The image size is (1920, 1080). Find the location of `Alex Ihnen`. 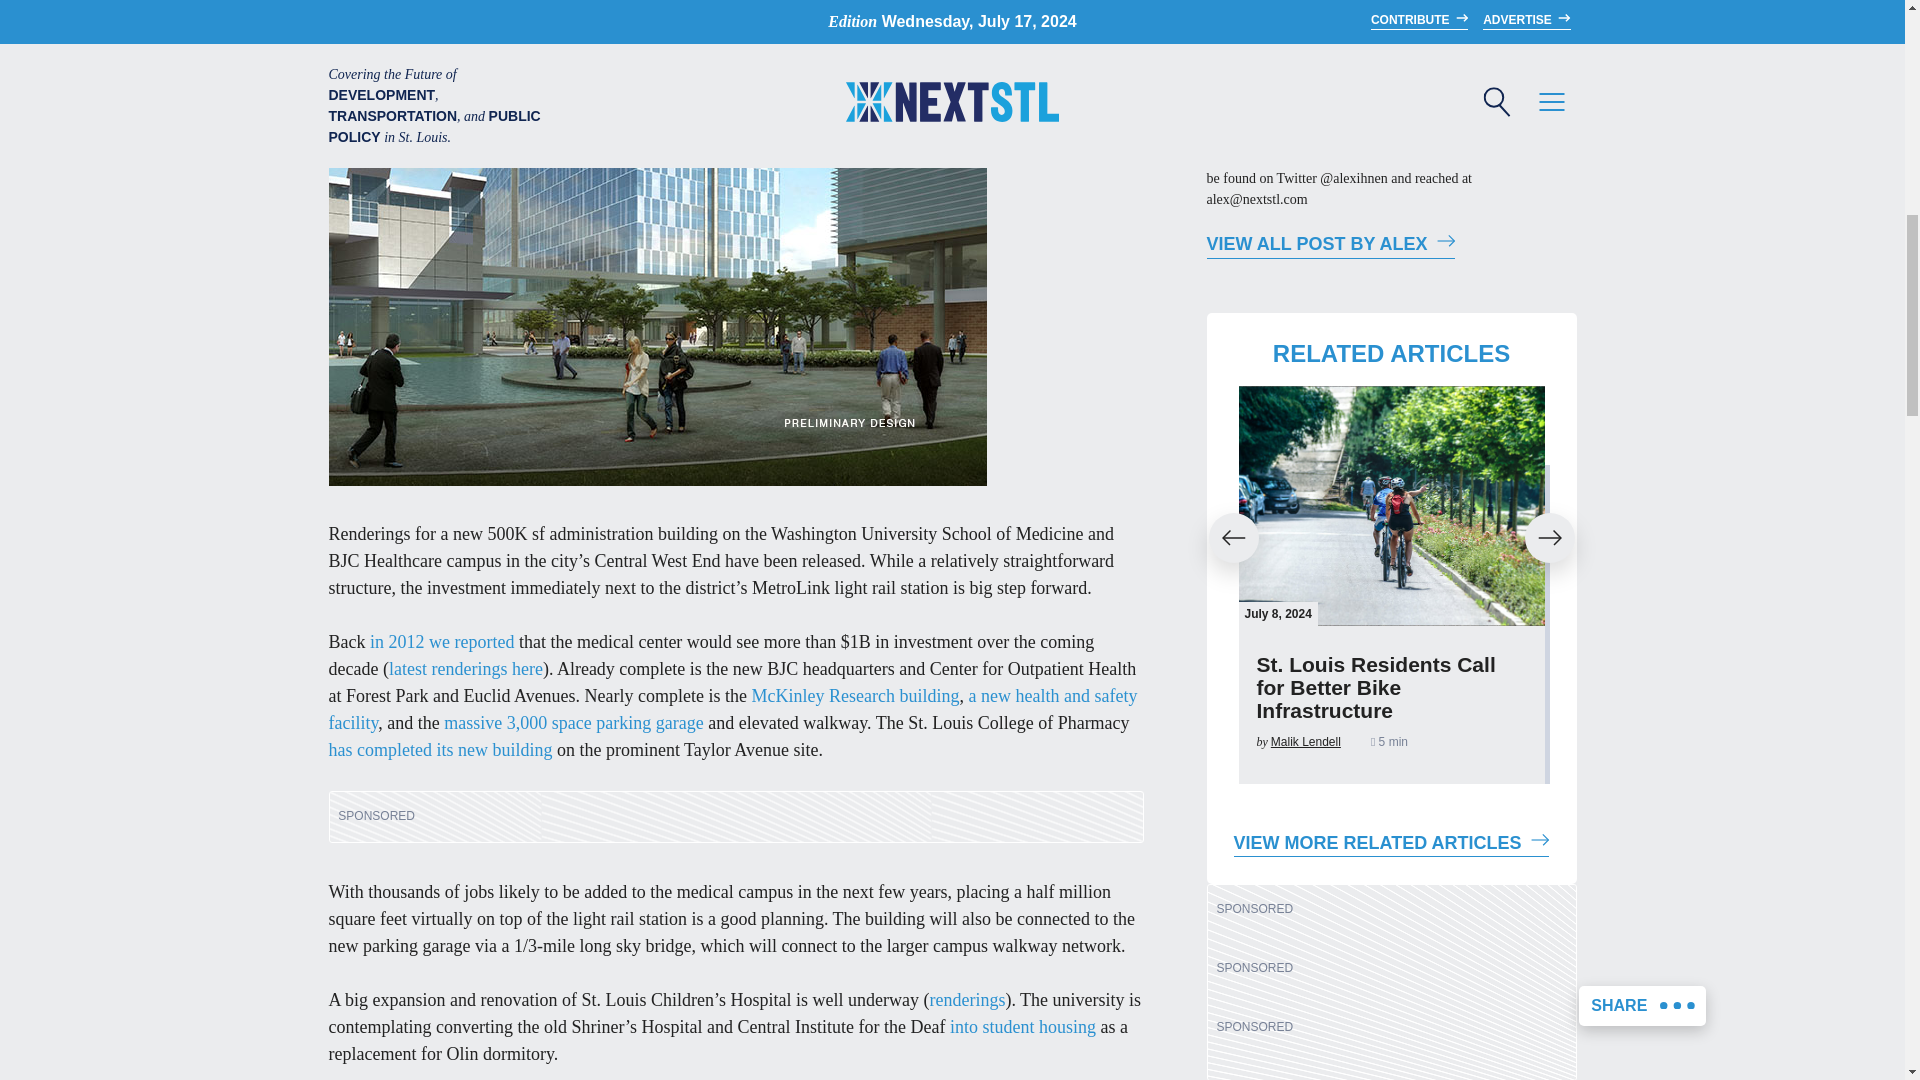

Alex Ihnen is located at coordinates (1330, 246).